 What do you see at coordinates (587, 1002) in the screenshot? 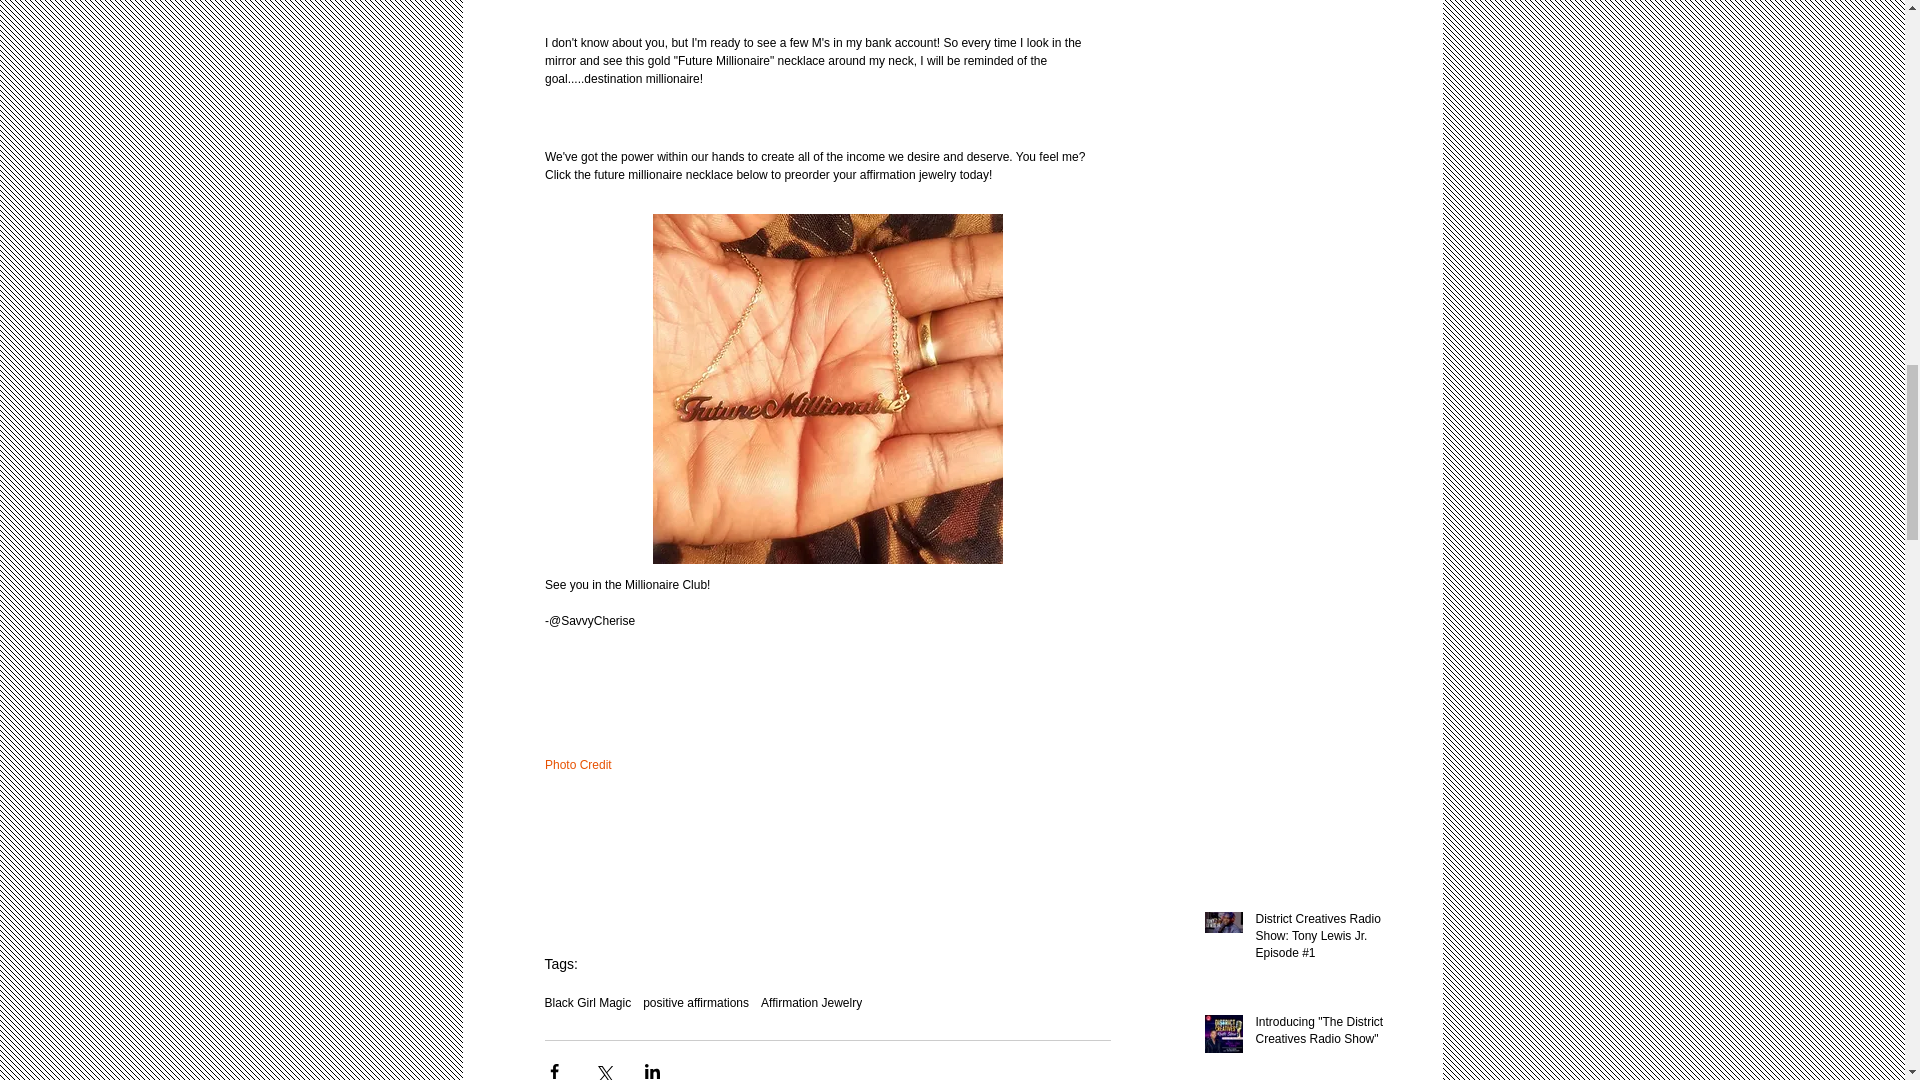
I see `Black Girl Magic` at bounding box center [587, 1002].